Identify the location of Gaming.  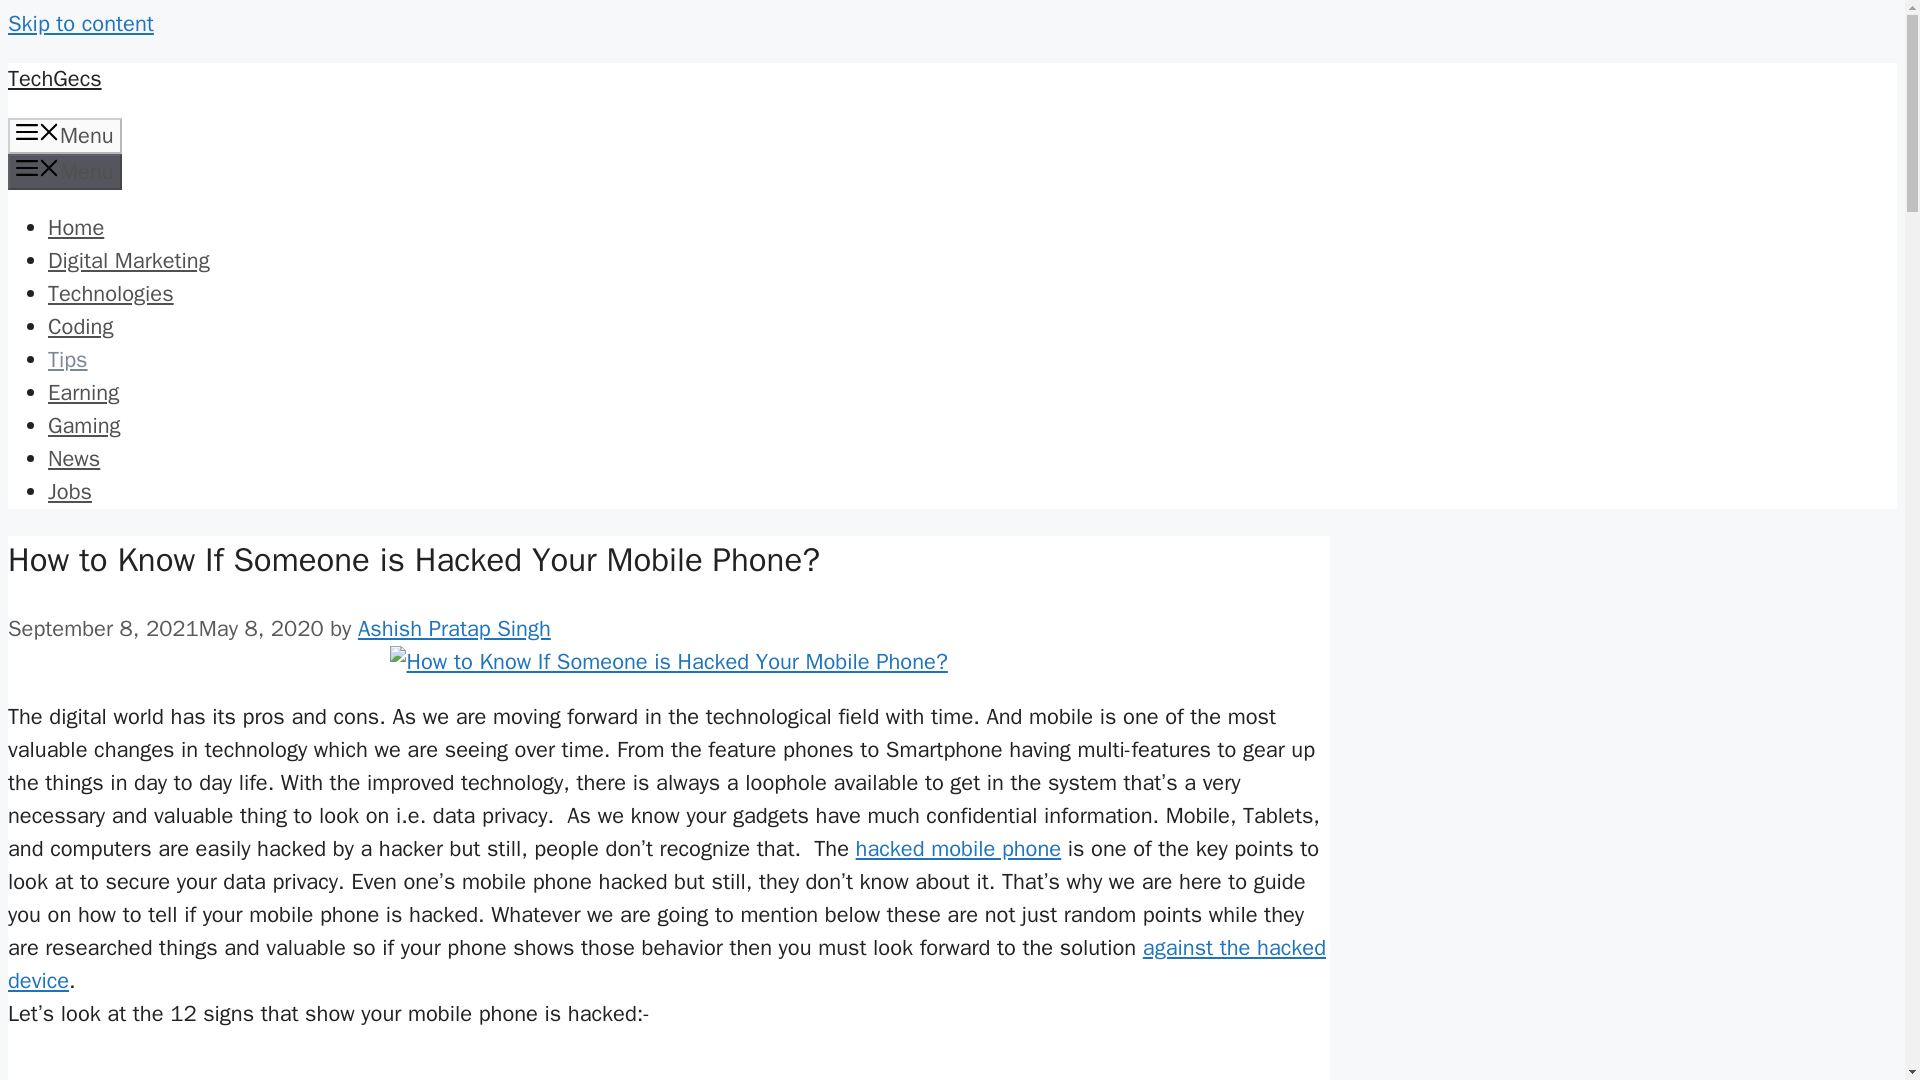
(84, 425).